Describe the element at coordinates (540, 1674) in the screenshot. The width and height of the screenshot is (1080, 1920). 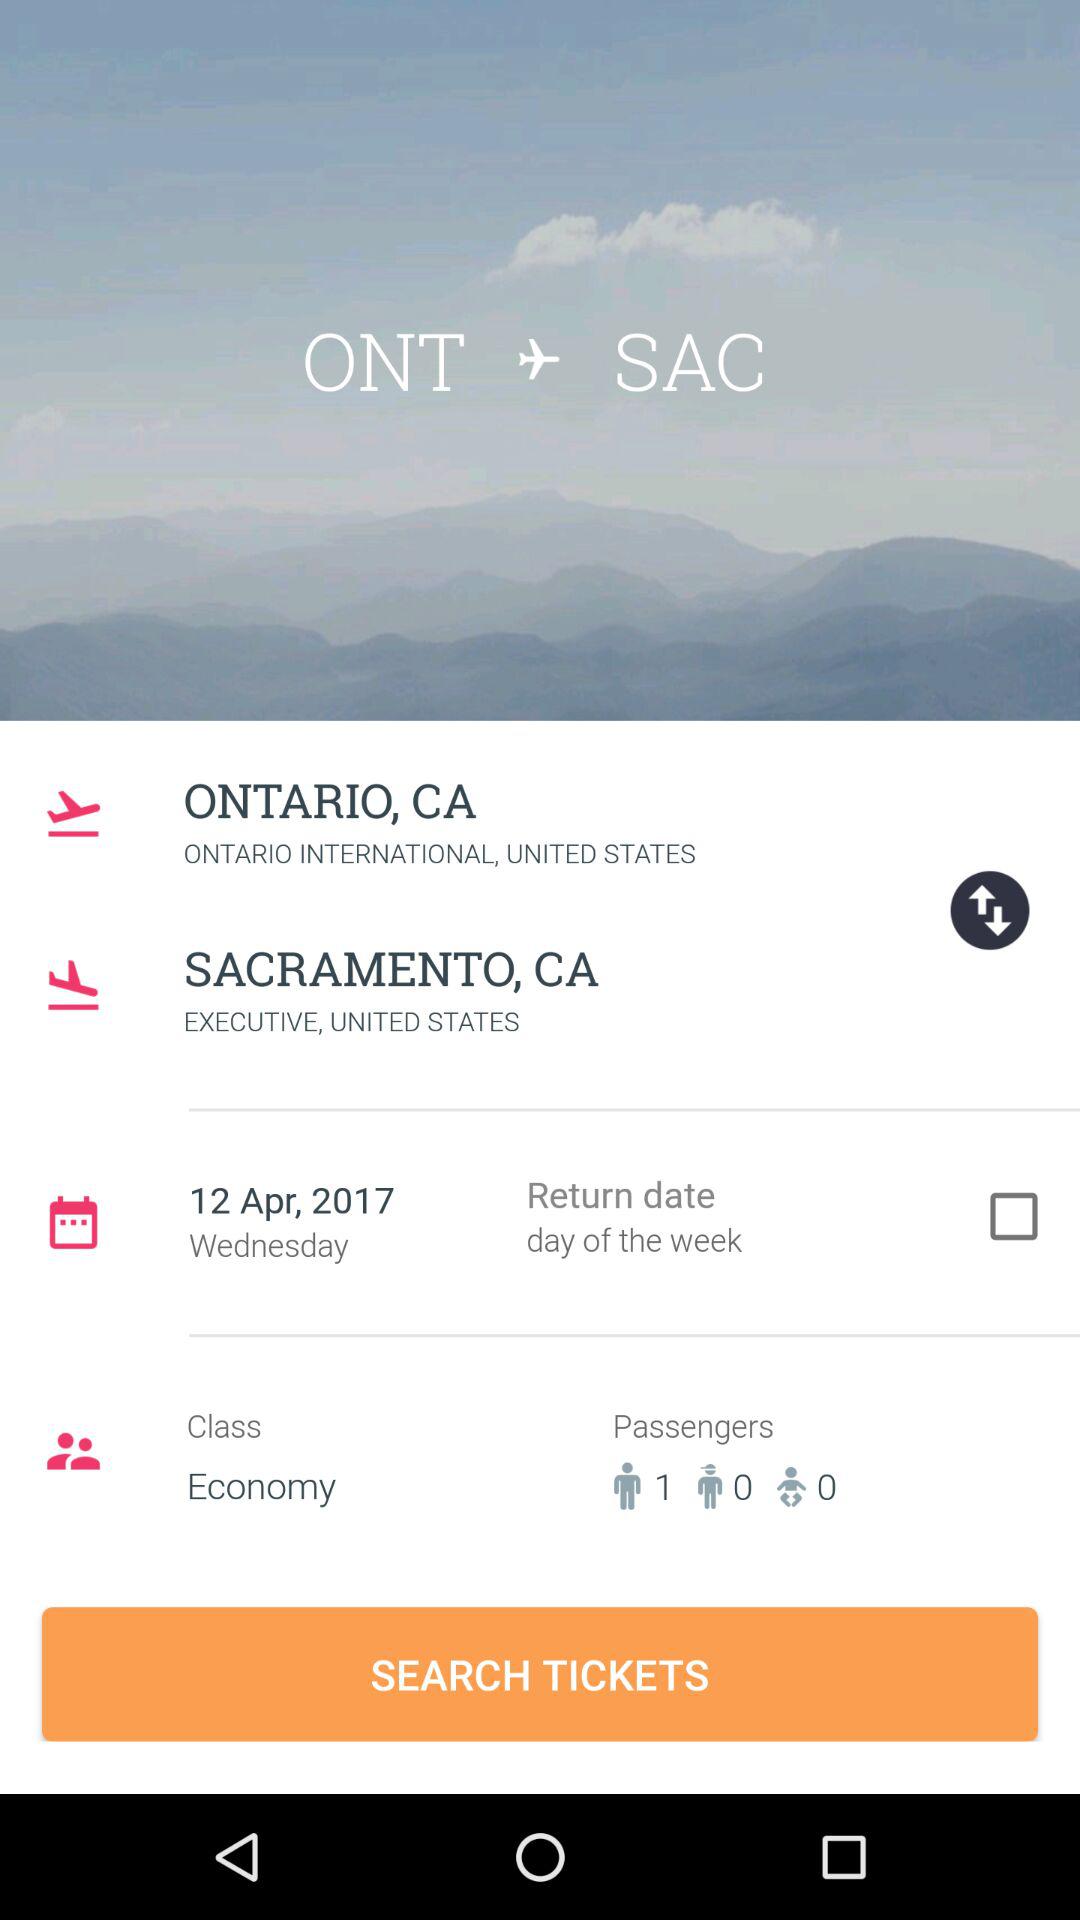
I see `click on the search tickets button` at that location.